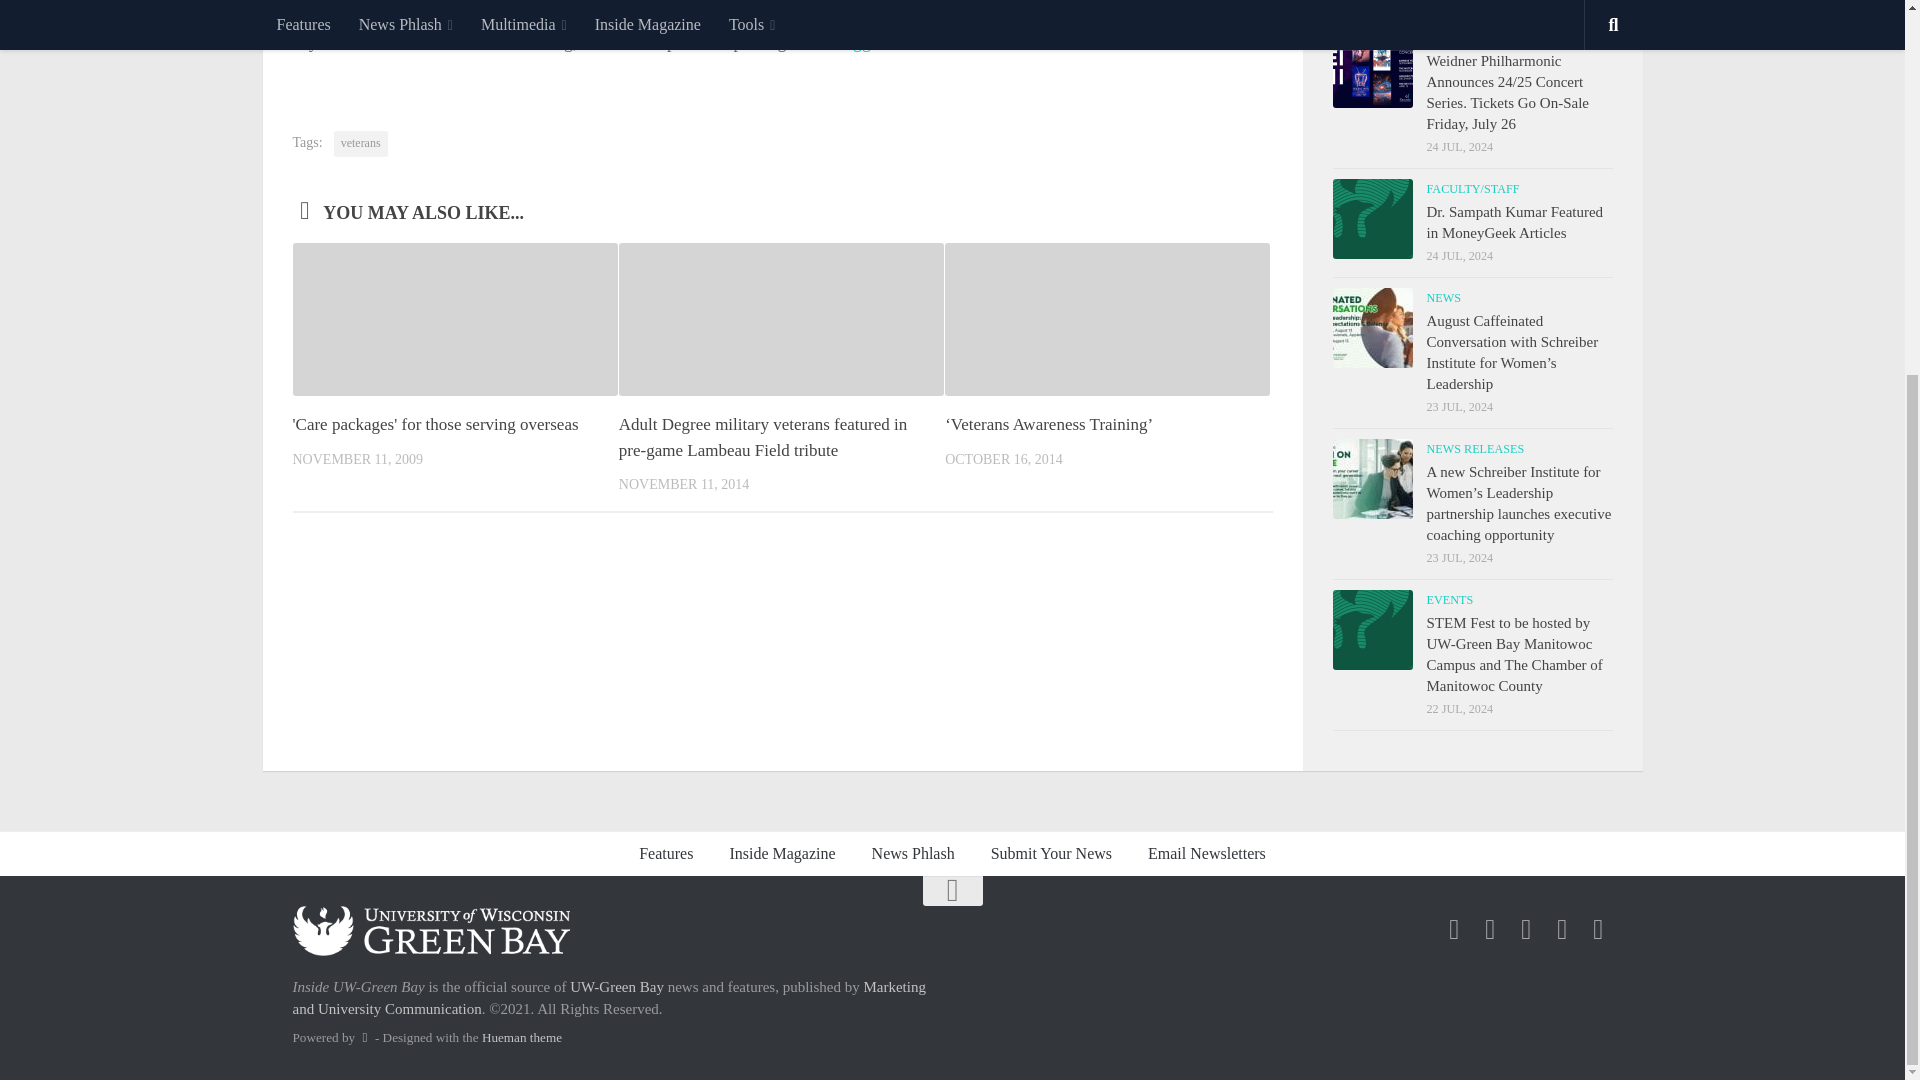 This screenshot has height=1080, width=1920. Describe the element at coordinates (360, 143) in the screenshot. I see `veterans` at that location.